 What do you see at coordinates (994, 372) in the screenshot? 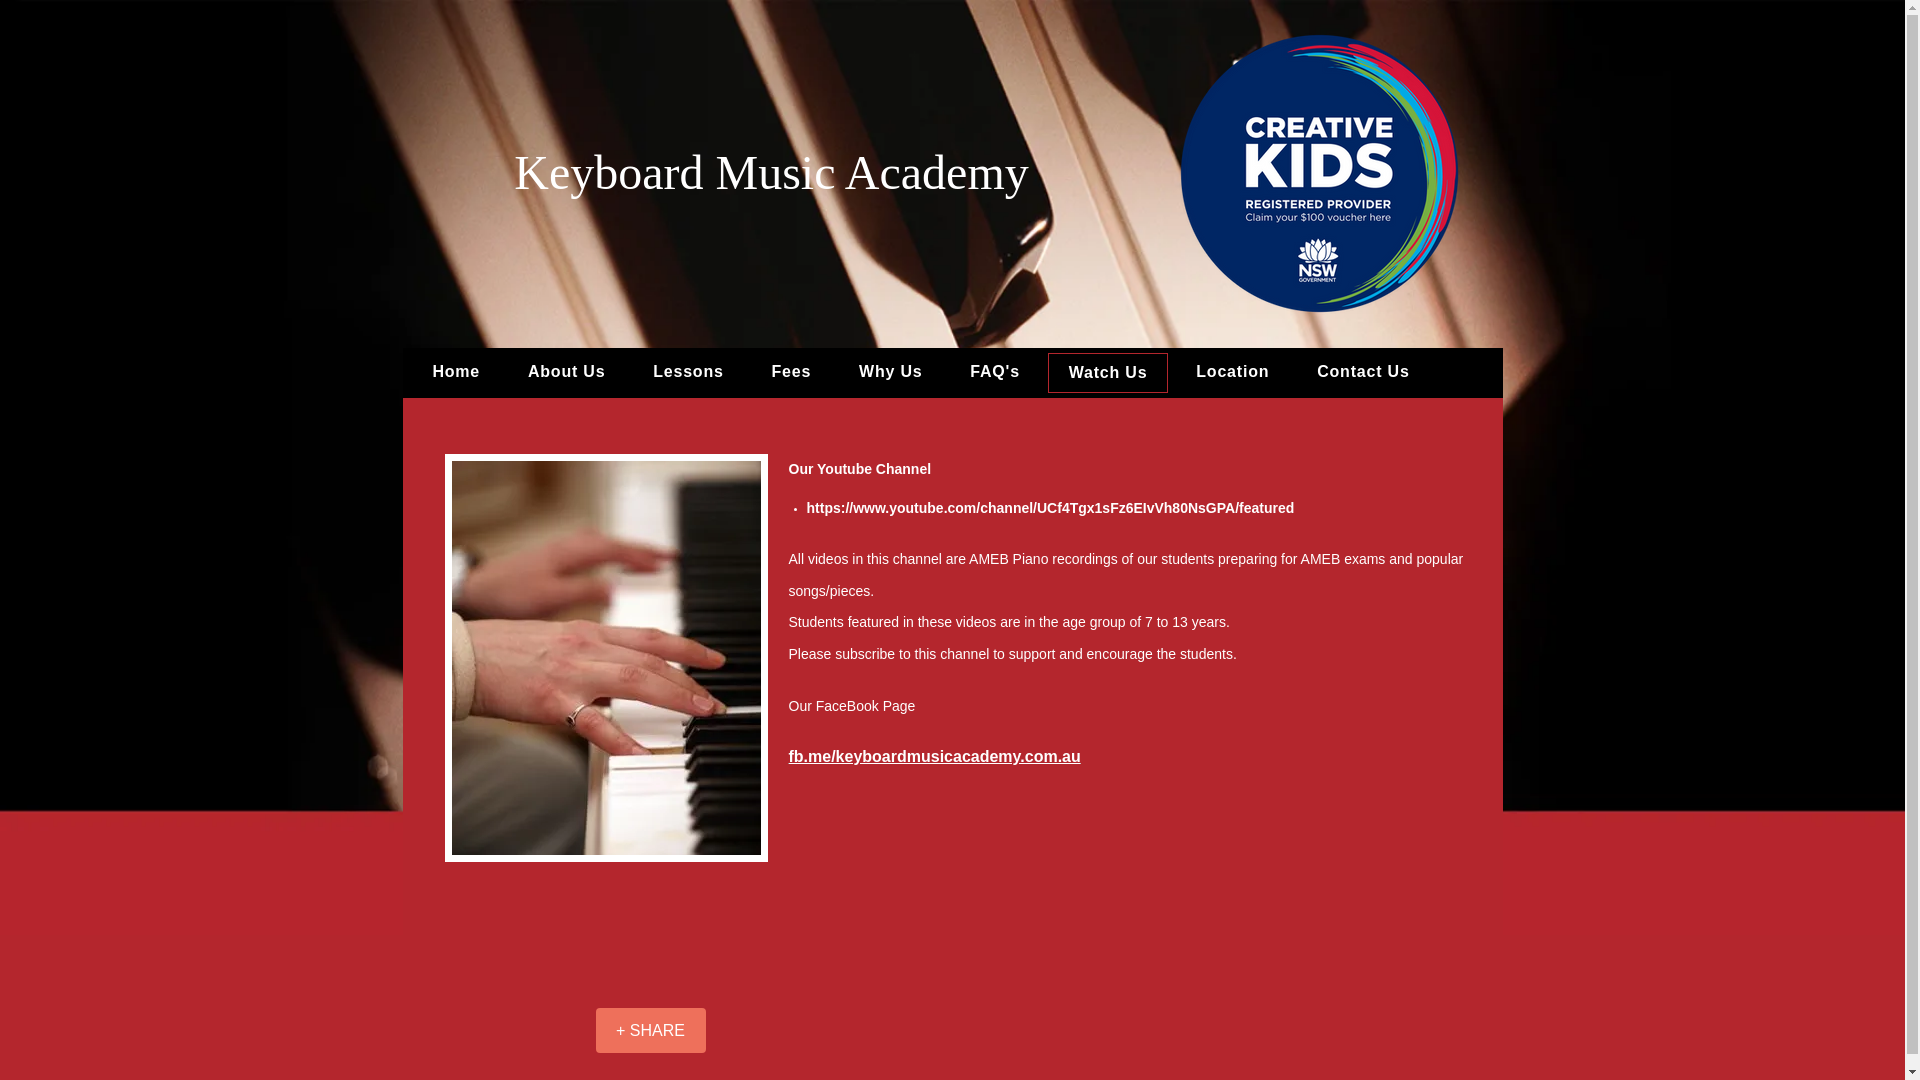
I see `FAQ's` at bounding box center [994, 372].